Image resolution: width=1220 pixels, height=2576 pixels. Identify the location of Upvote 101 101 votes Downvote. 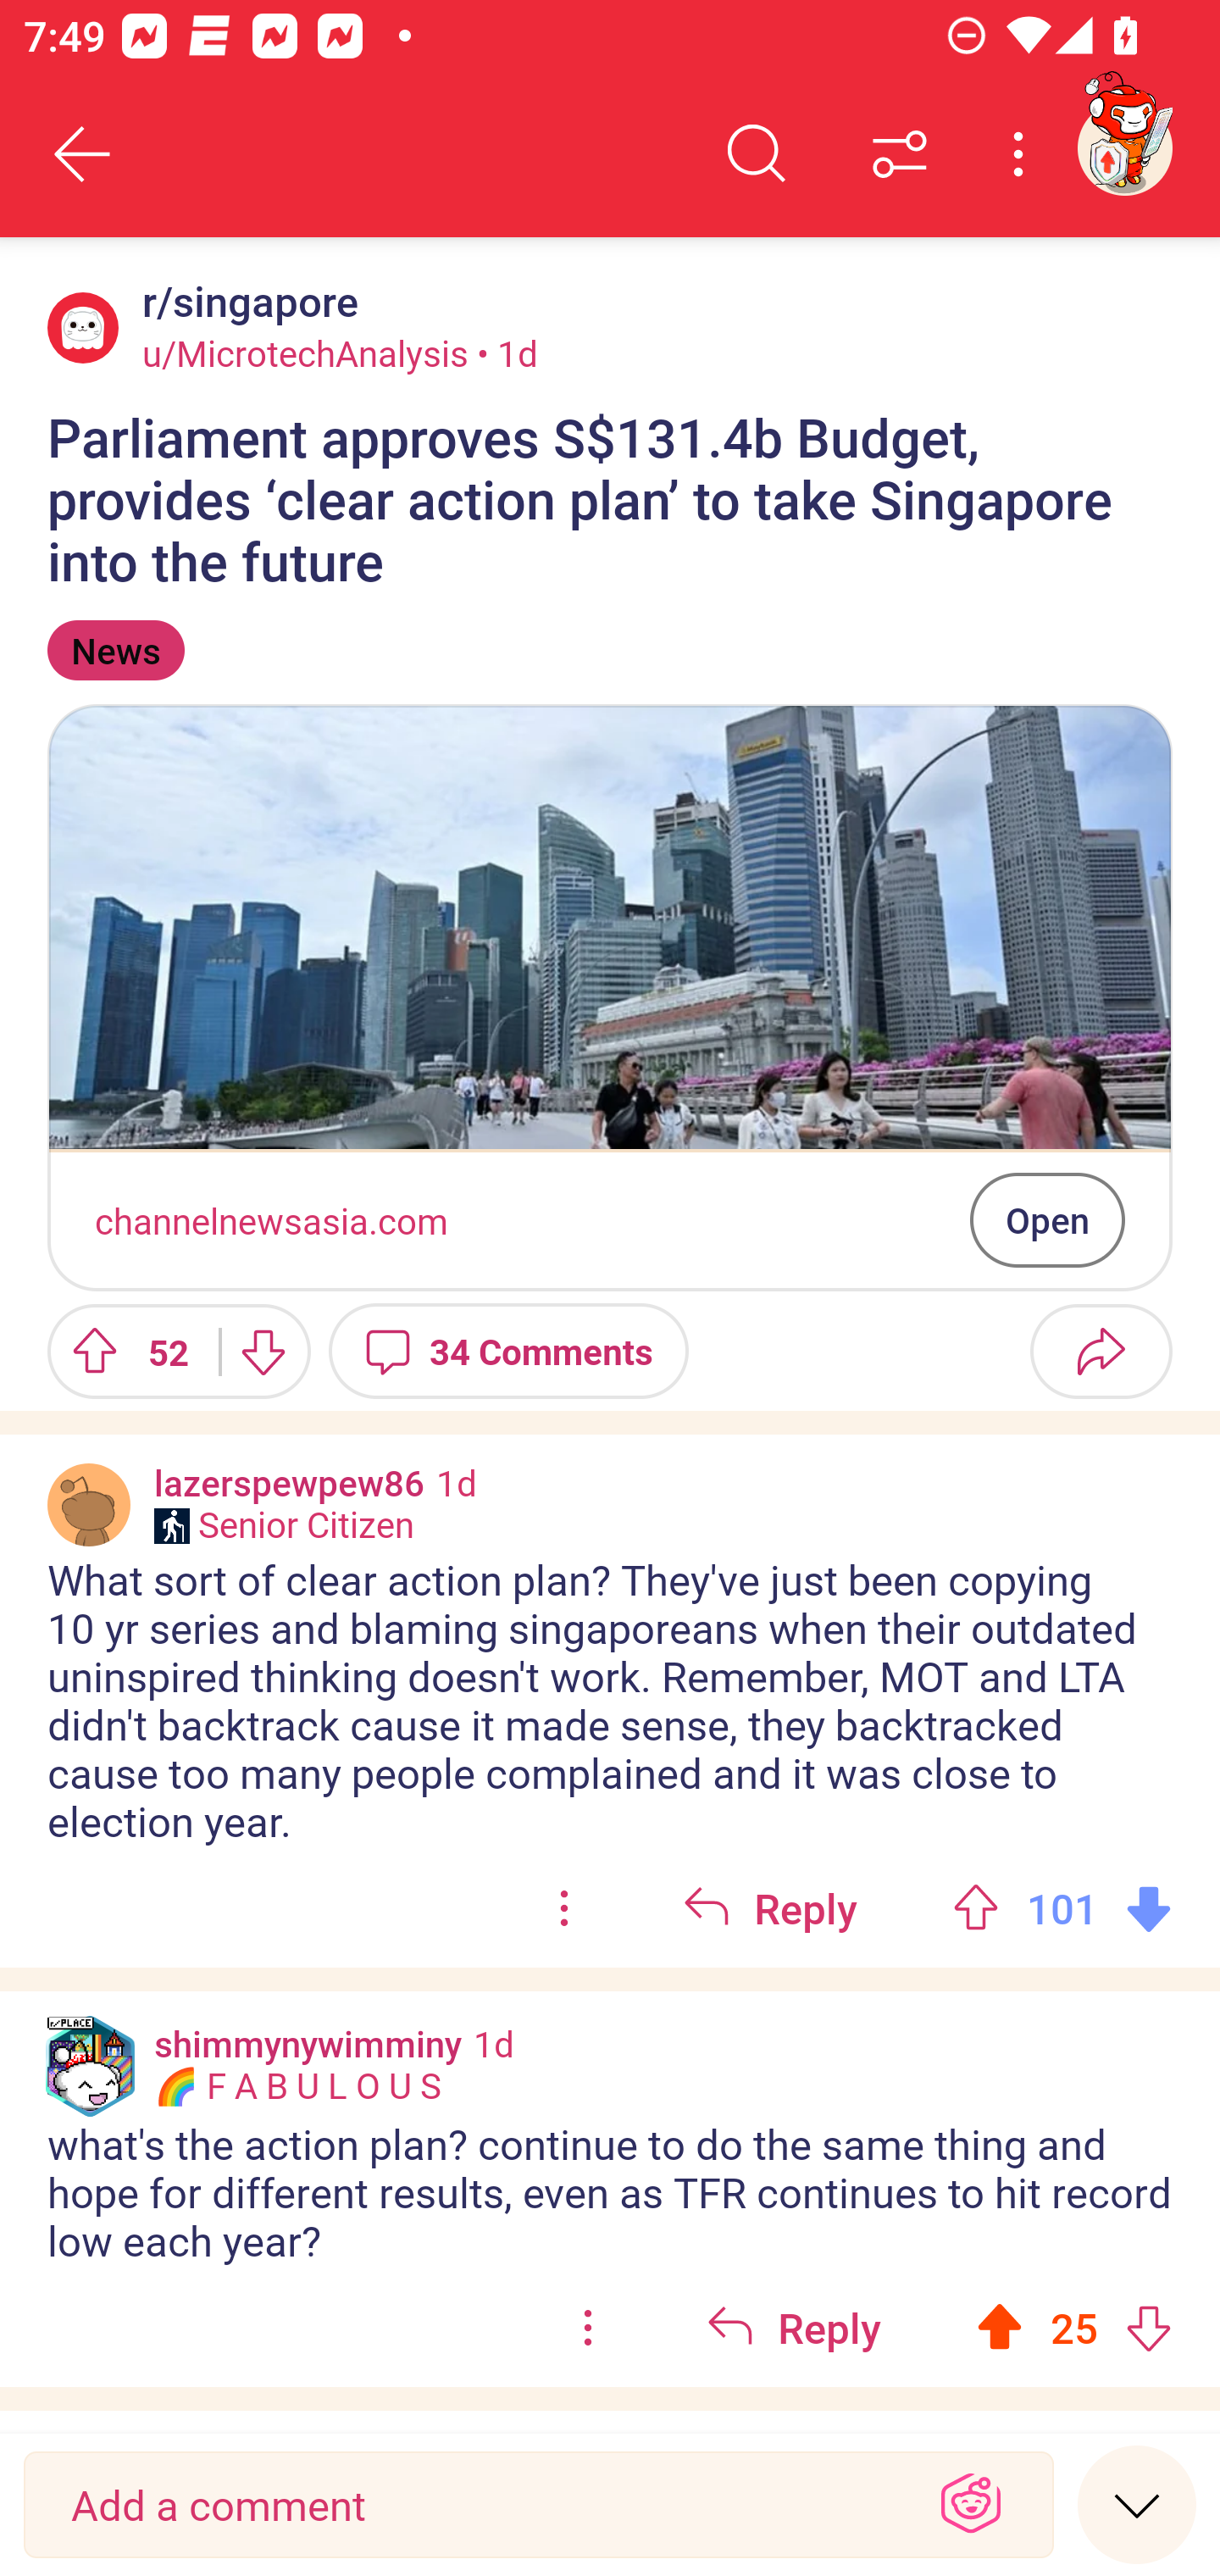
(1062, 1908).